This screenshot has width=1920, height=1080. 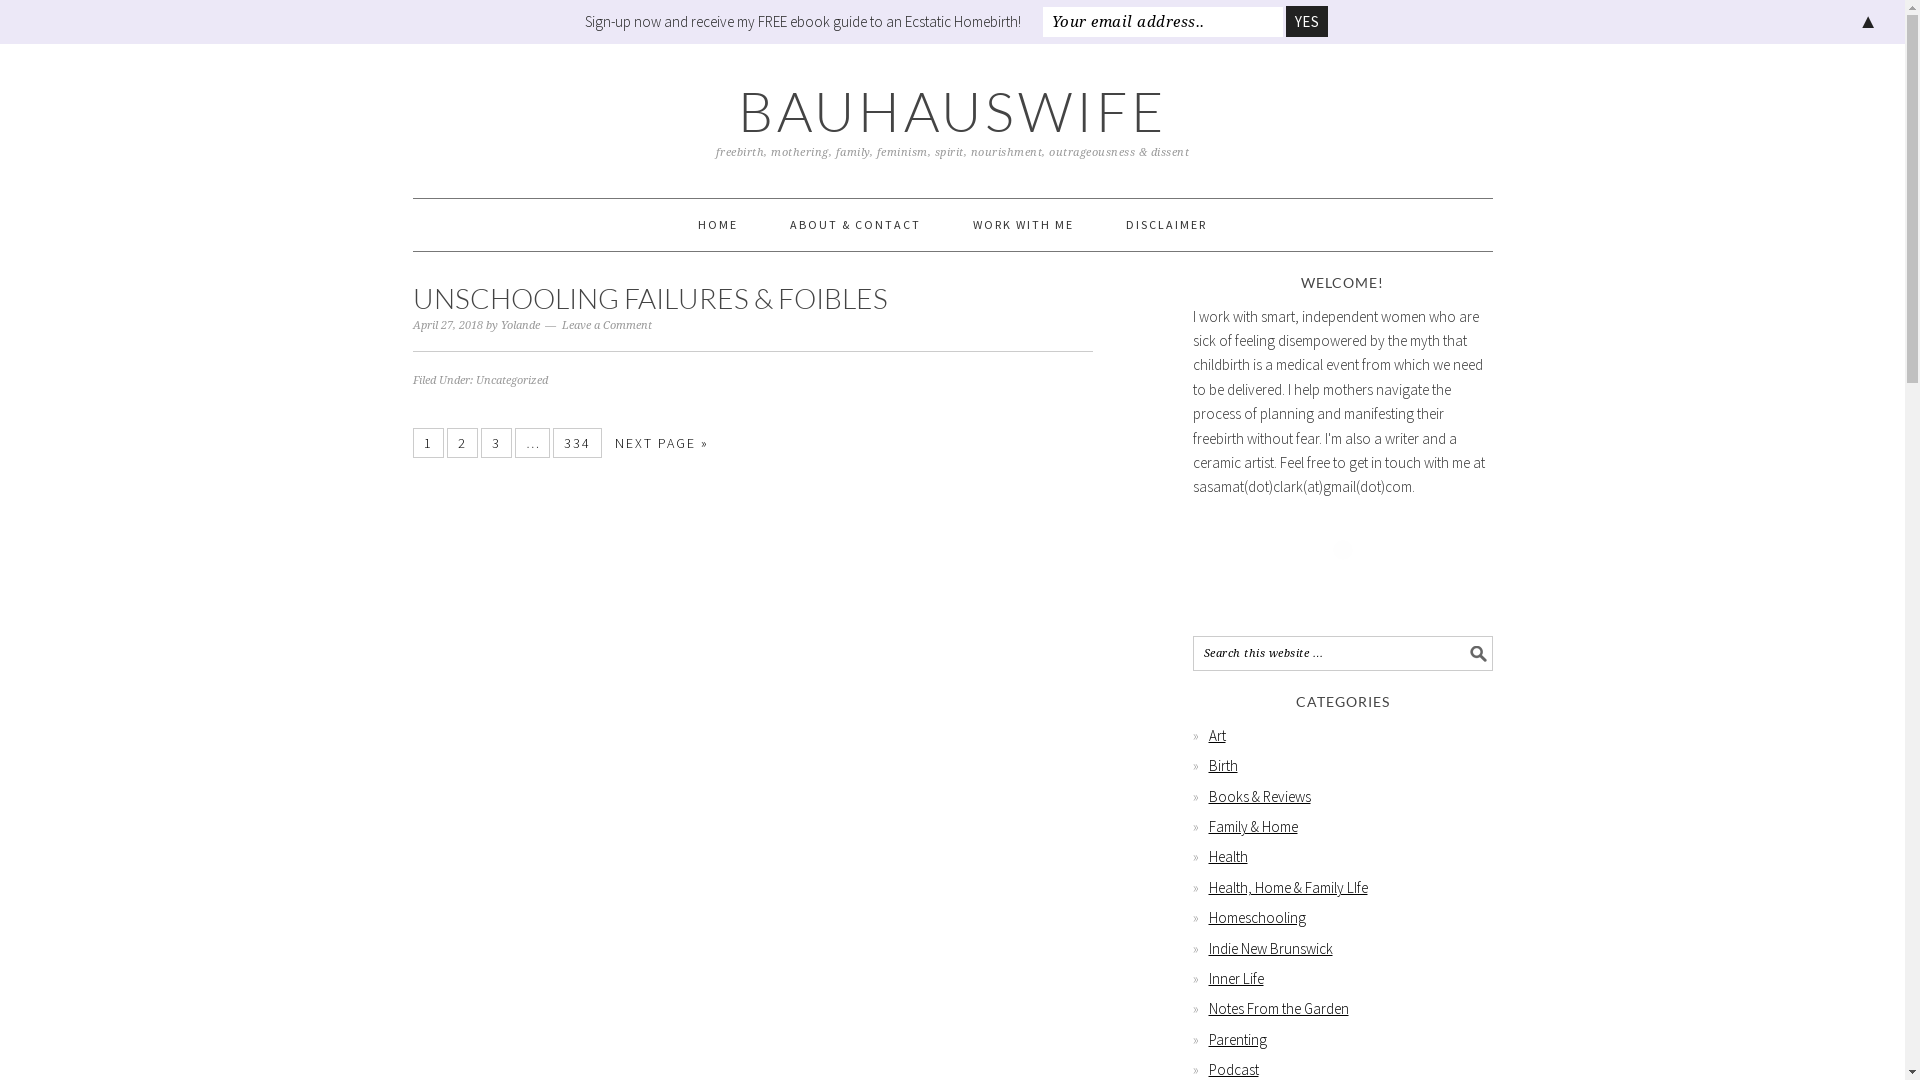 I want to click on BAUHAUSWIFE, so click(x=953, y=110).